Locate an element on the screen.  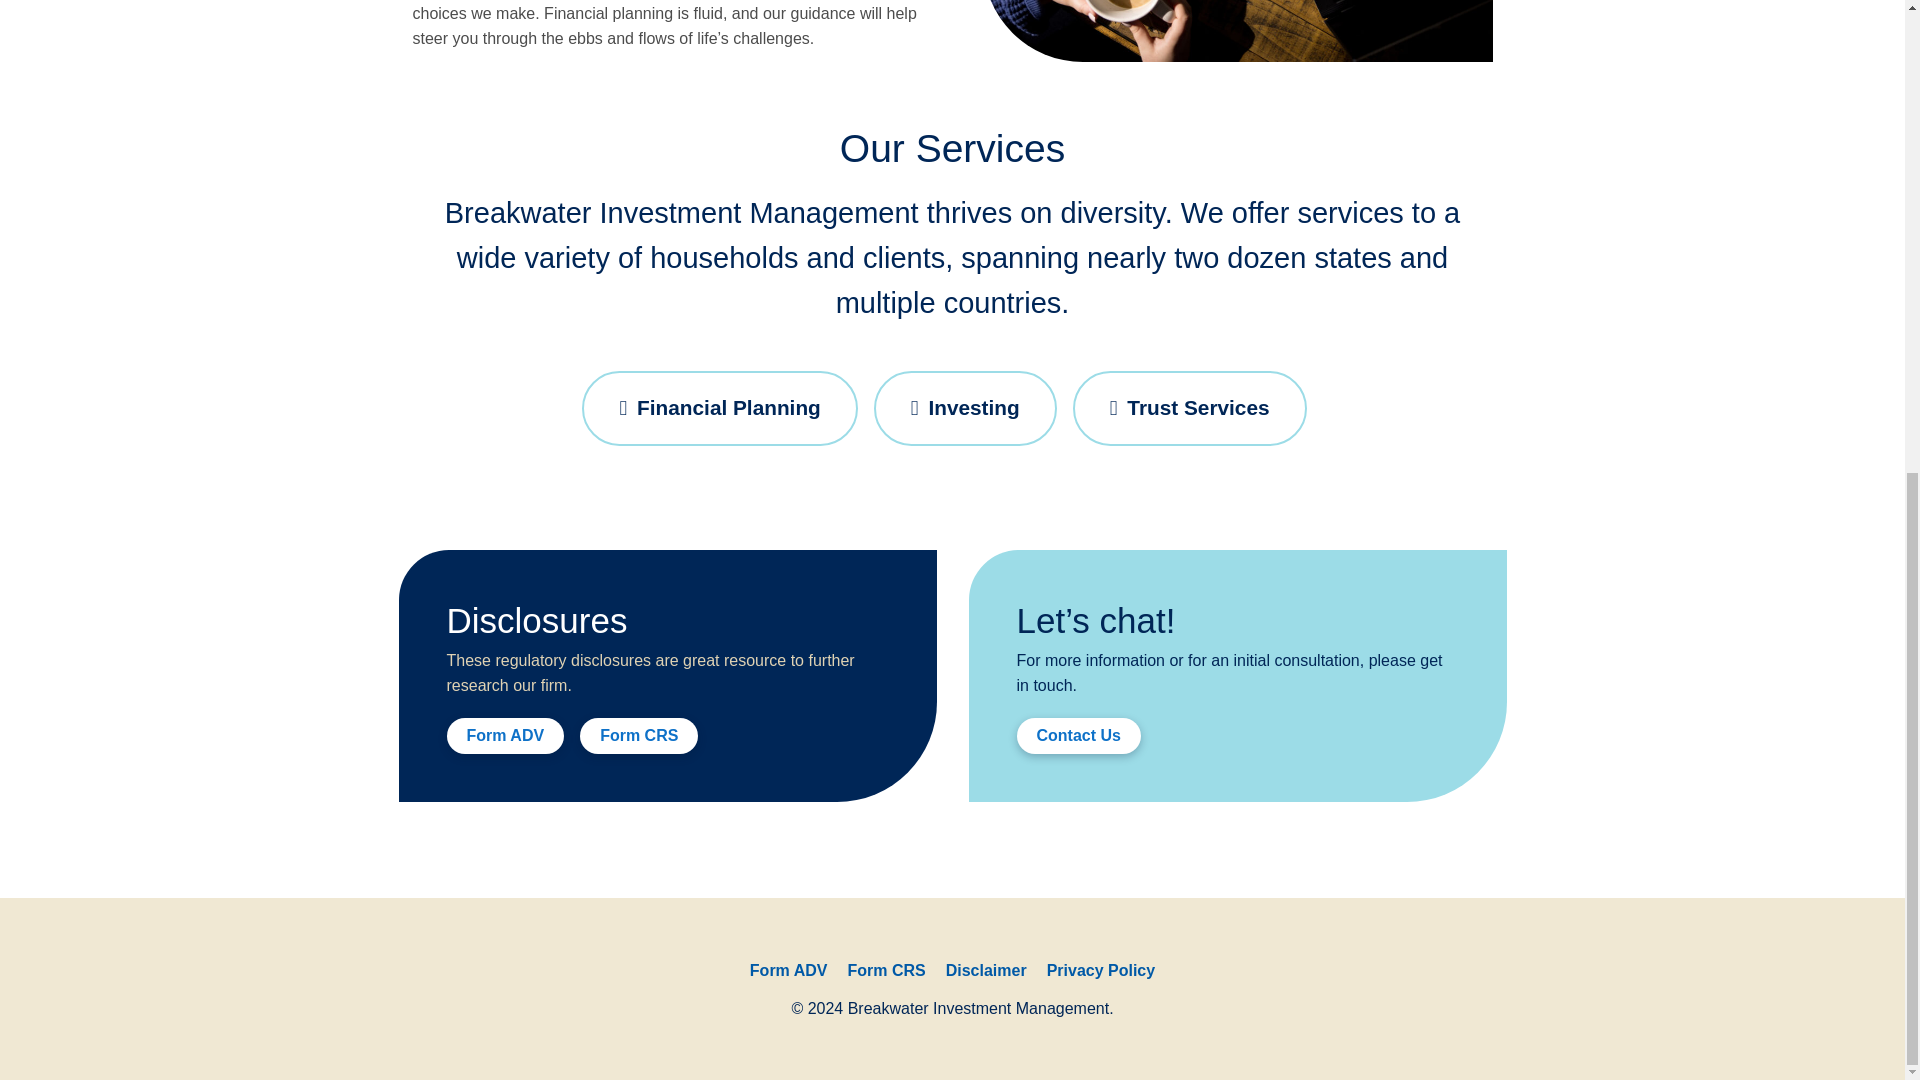
Trust Services is located at coordinates (1190, 408).